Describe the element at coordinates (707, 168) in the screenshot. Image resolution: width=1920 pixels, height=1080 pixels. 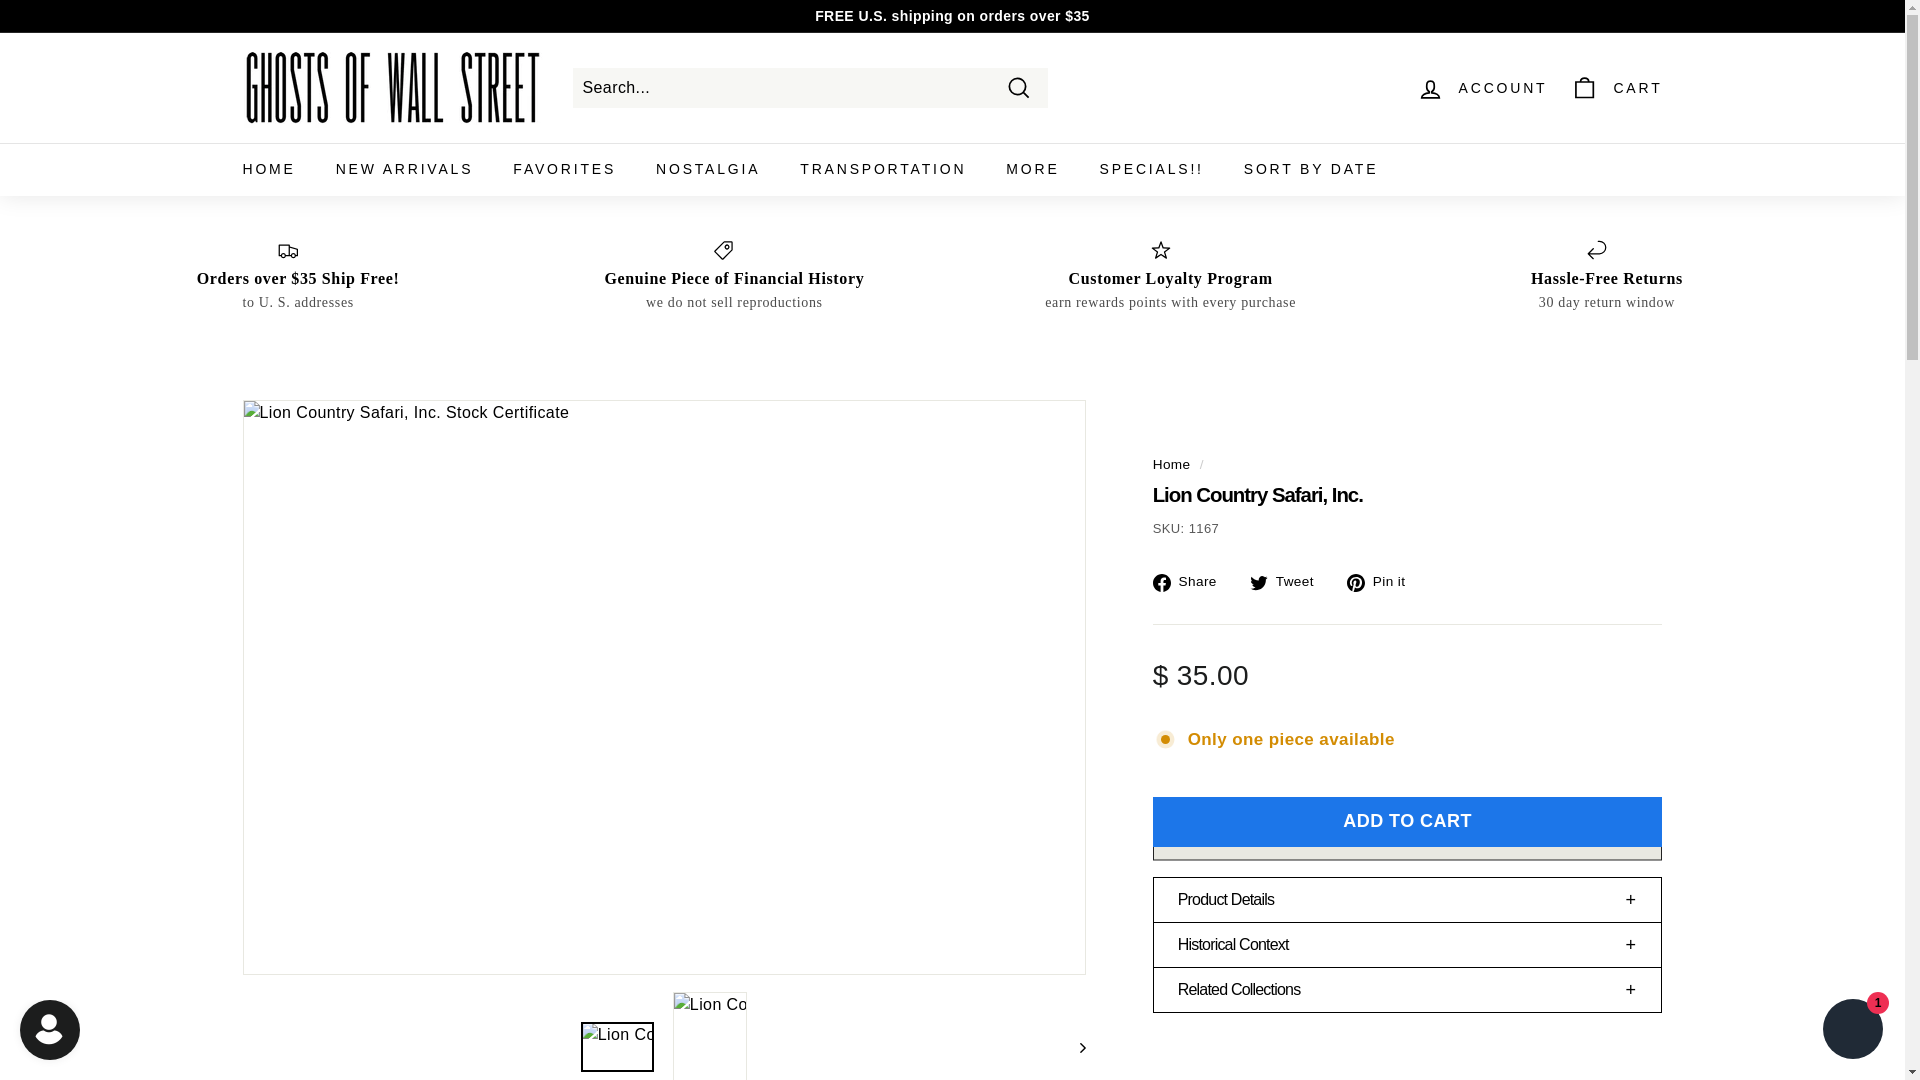
I see `NOSTALGIA` at that location.